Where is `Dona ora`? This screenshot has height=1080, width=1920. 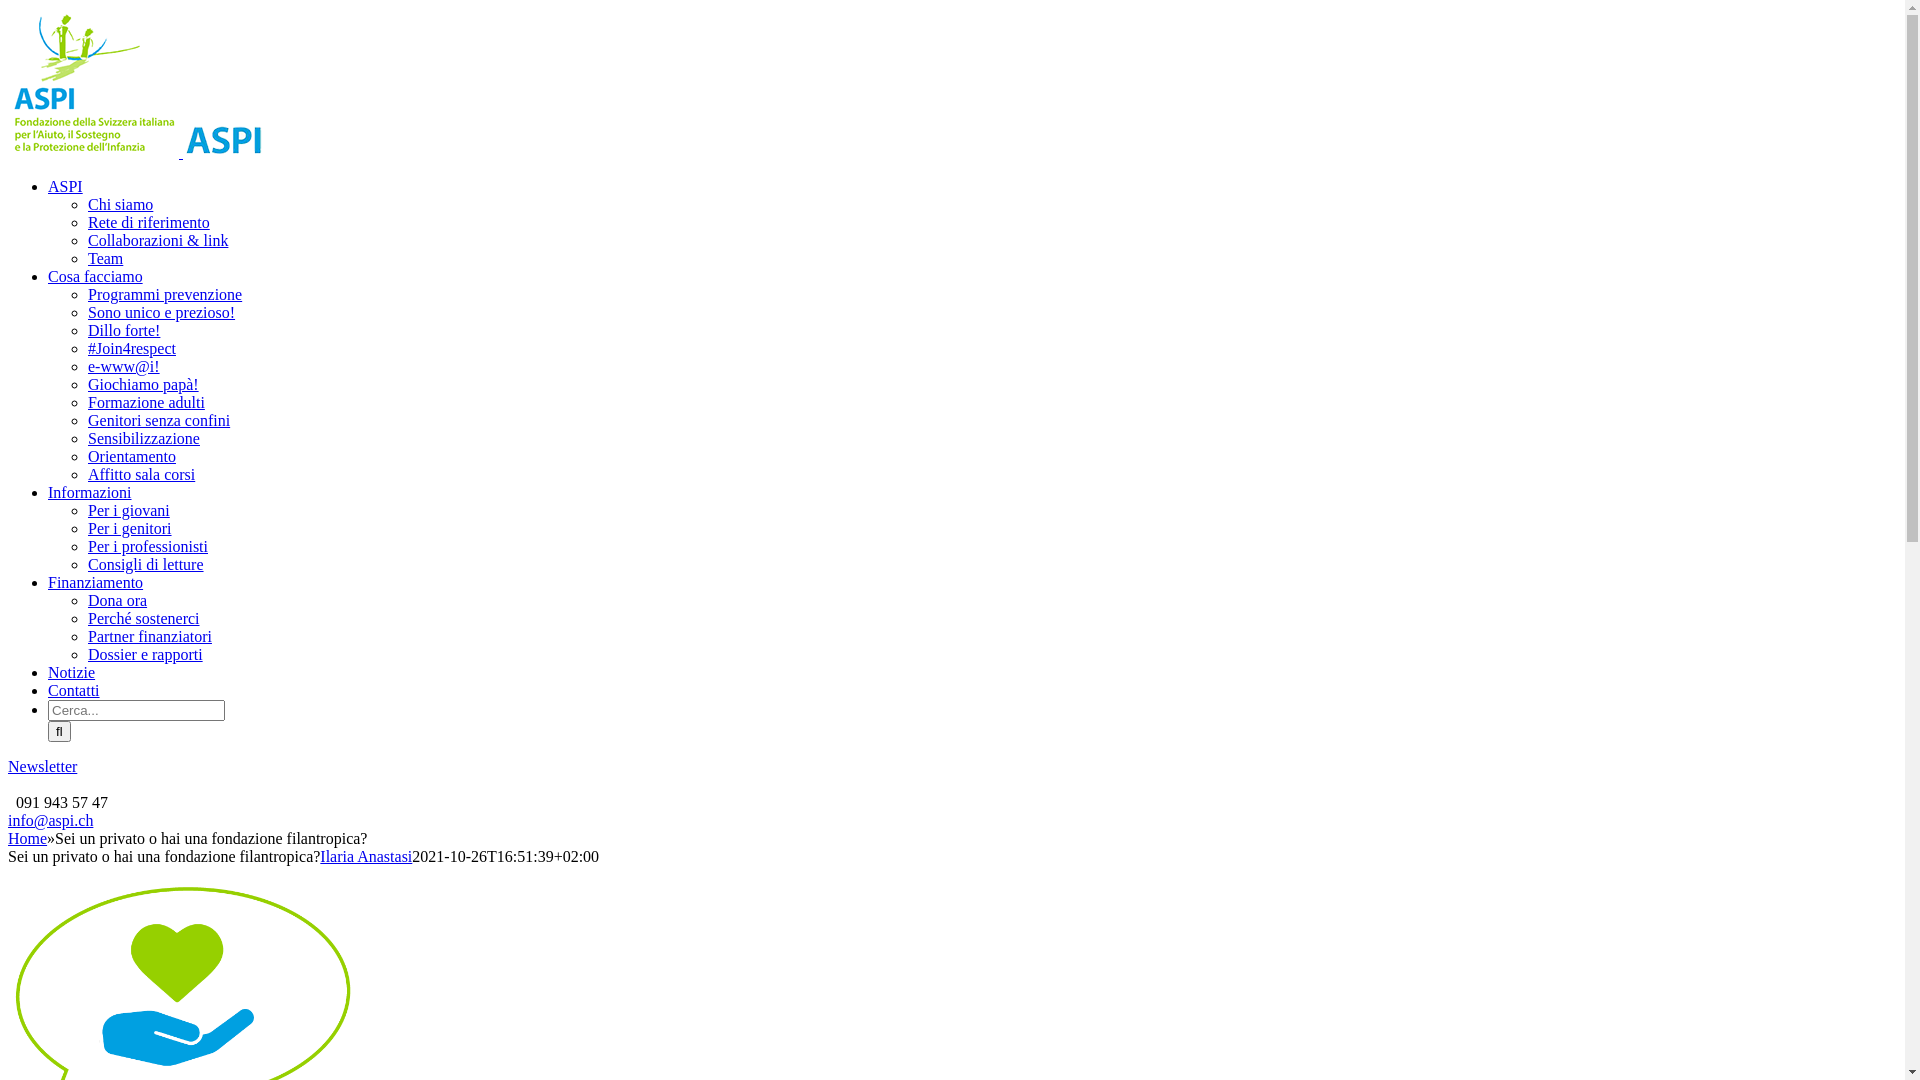 Dona ora is located at coordinates (118, 600).